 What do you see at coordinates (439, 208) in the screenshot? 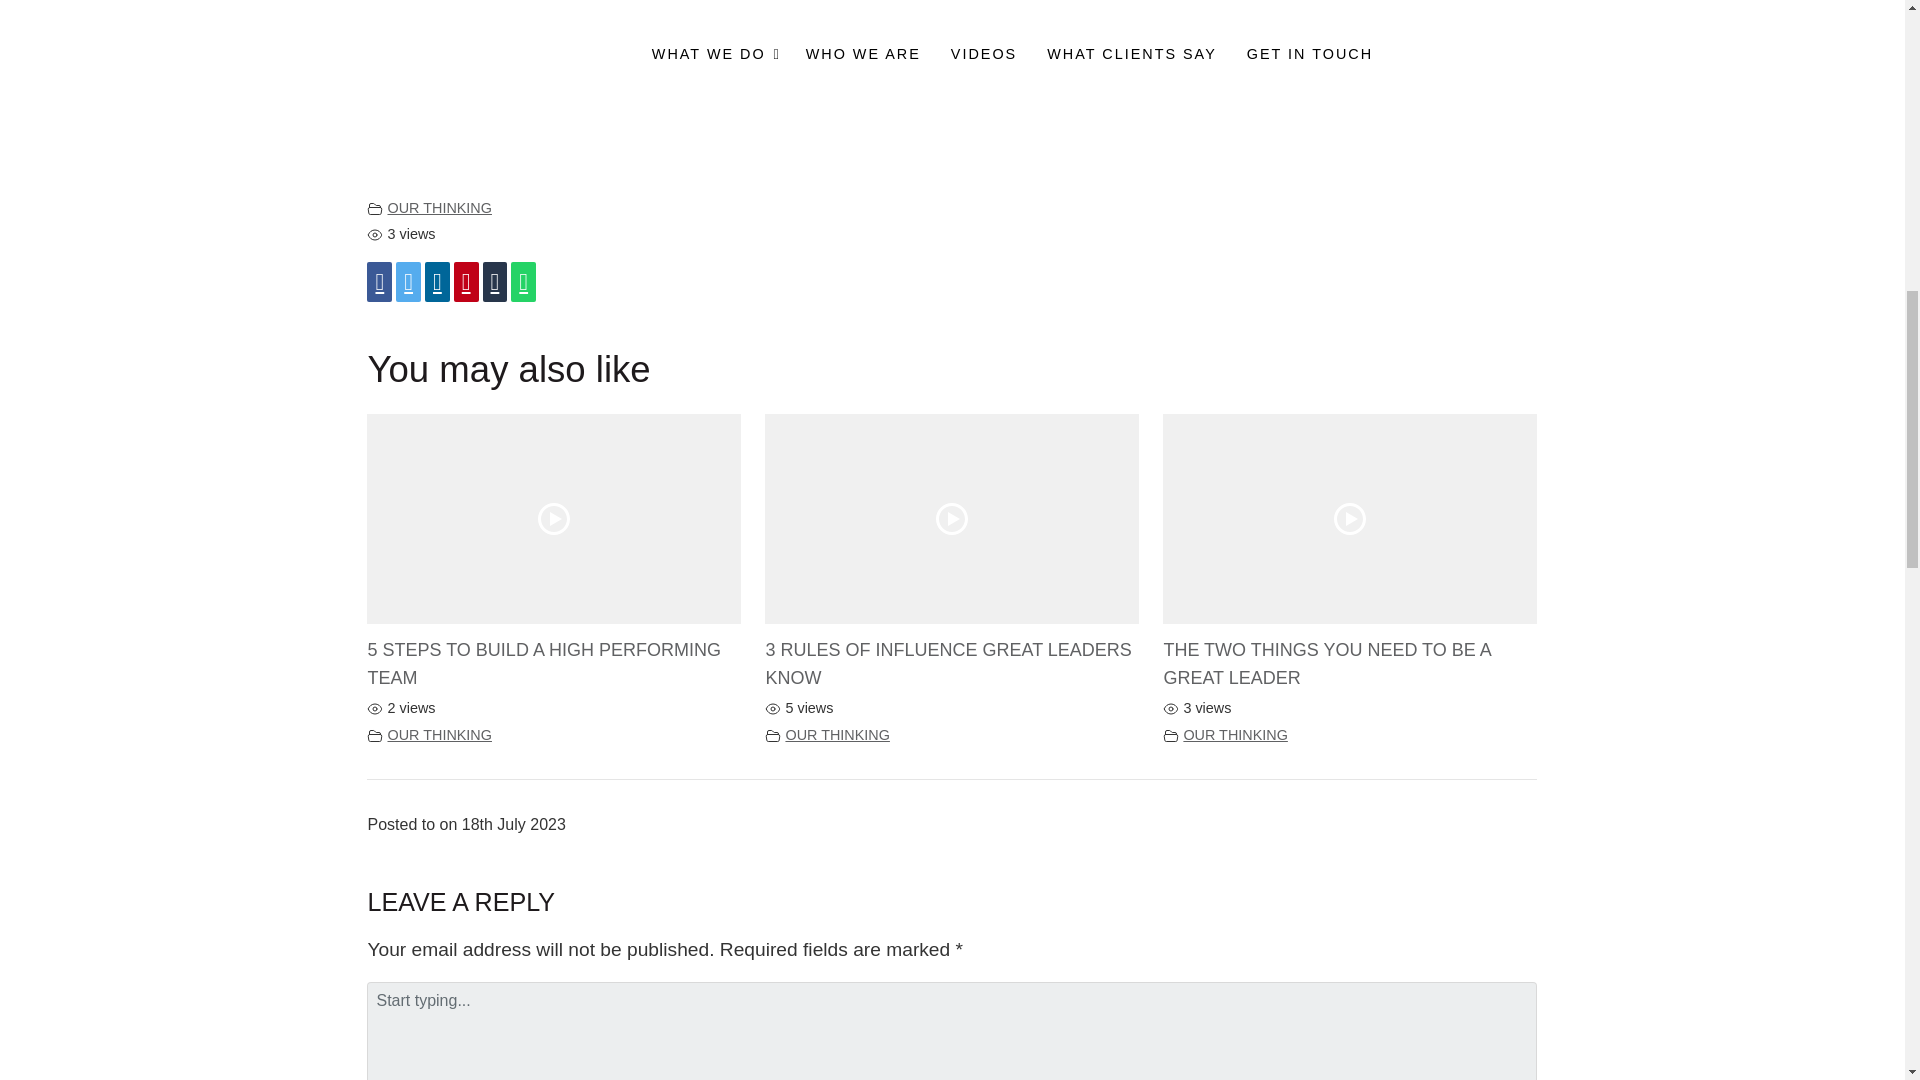
I see `OUR THINKING` at bounding box center [439, 208].